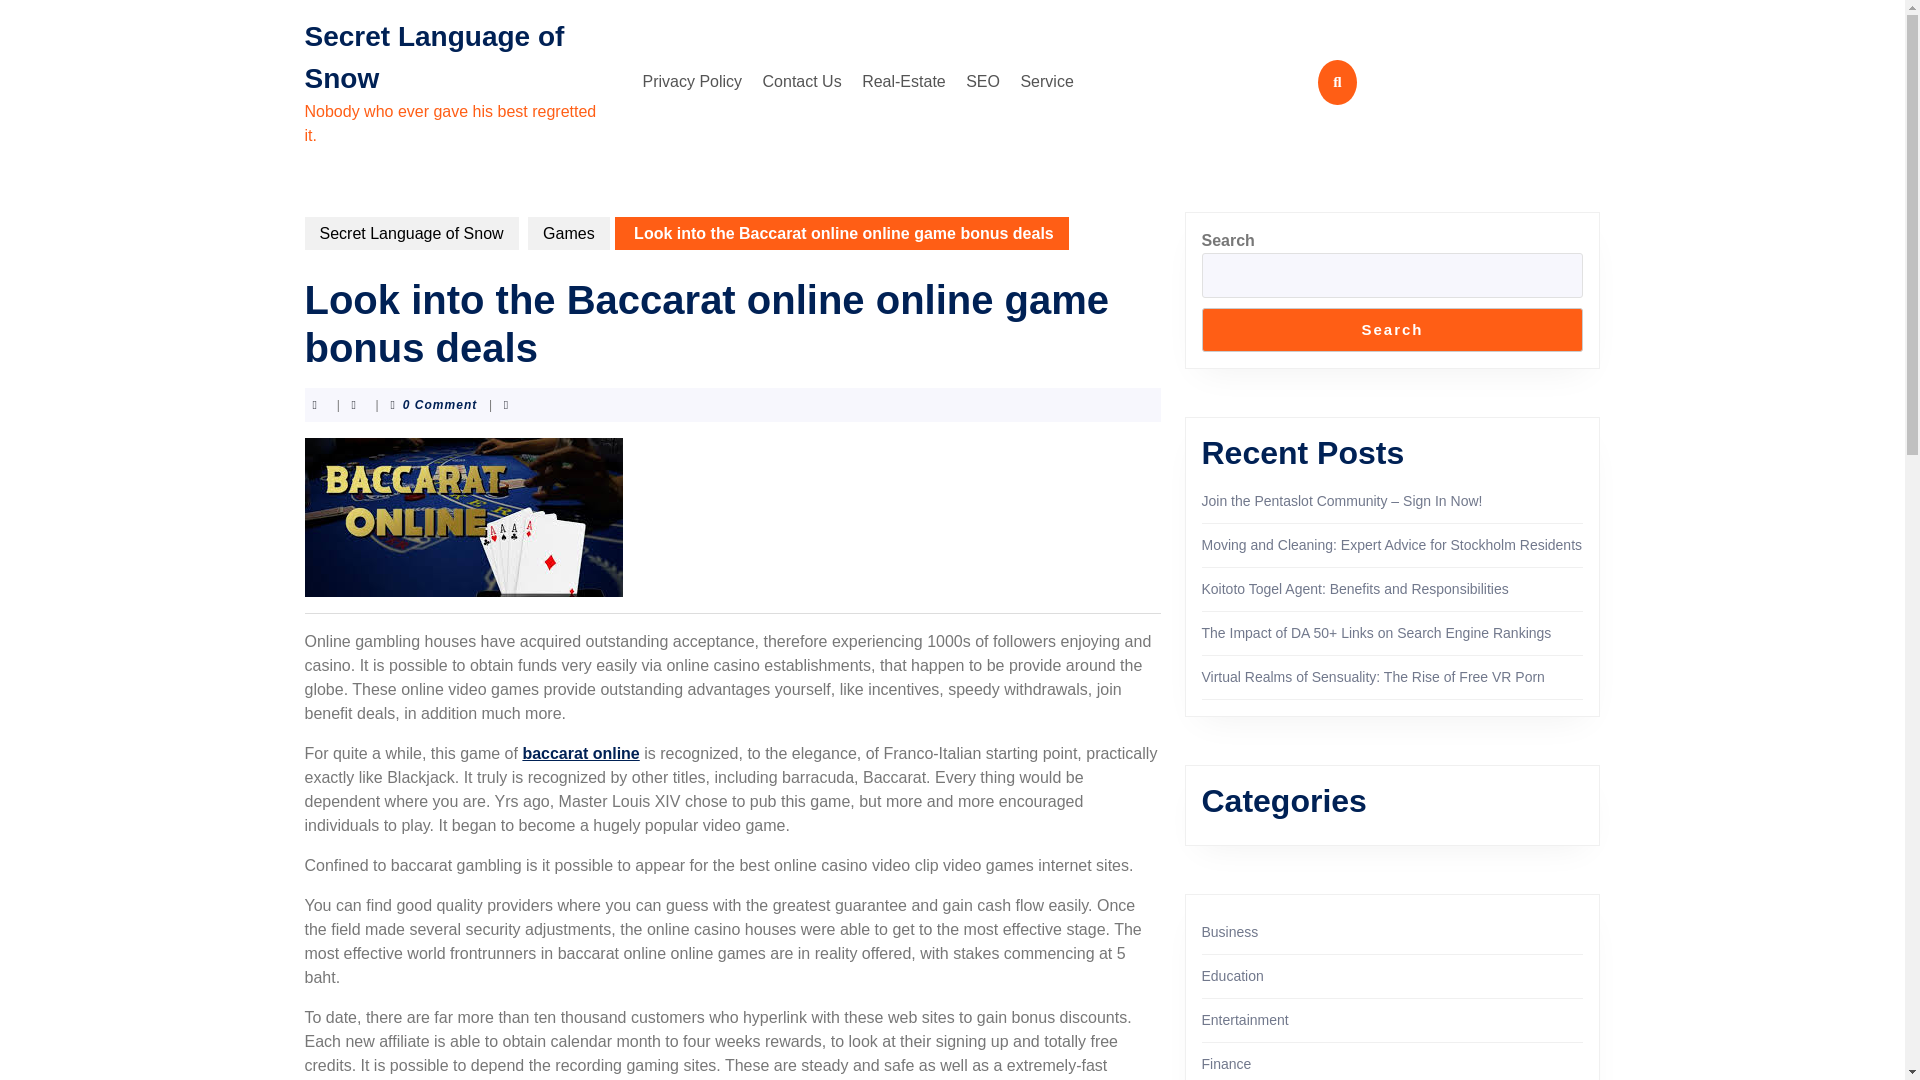 The height and width of the screenshot is (1080, 1920). Describe the element at coordinates (580, 754) in the screenshot. I see `baccarat online` at that location.